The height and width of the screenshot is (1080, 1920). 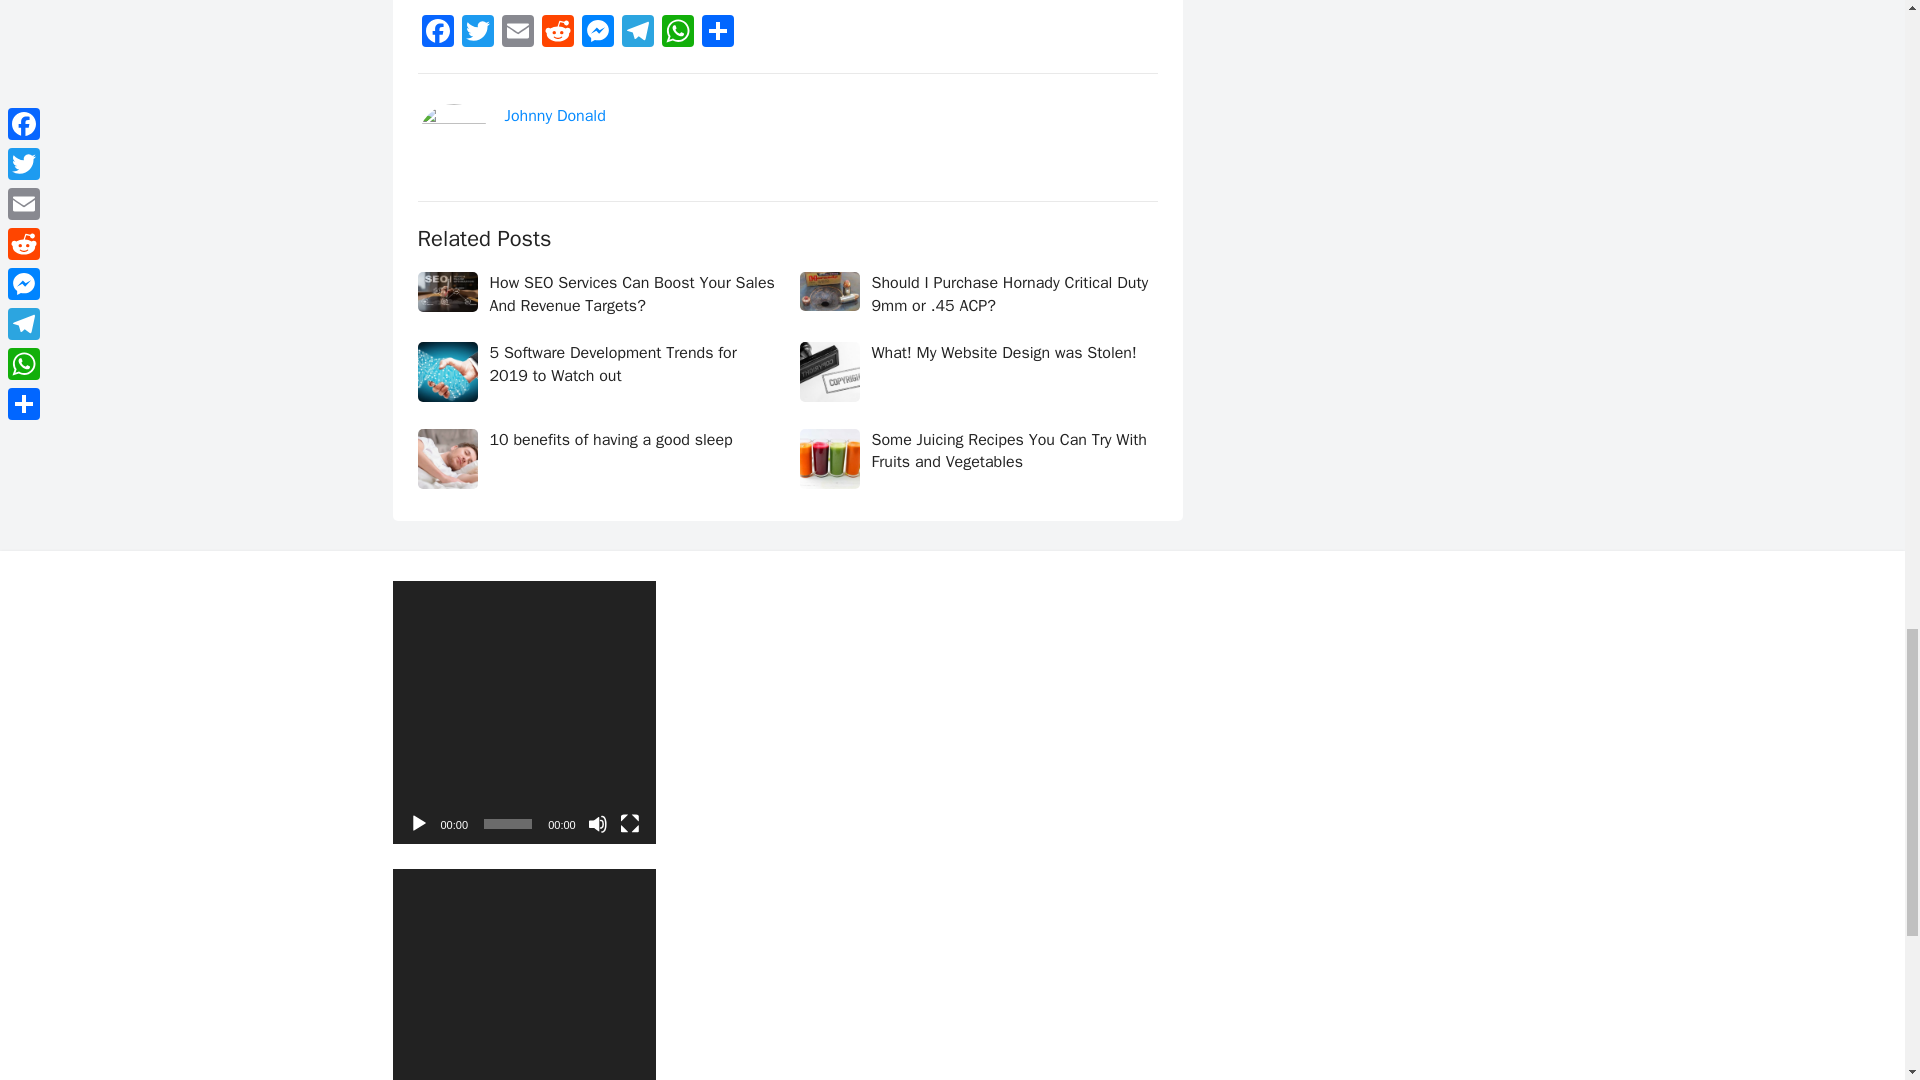 What do you see at coordinates (613, 364) in the screenshot?
I see `5 Software Development Trends for 2019 to Watch out` at bounding box center [613, 364].